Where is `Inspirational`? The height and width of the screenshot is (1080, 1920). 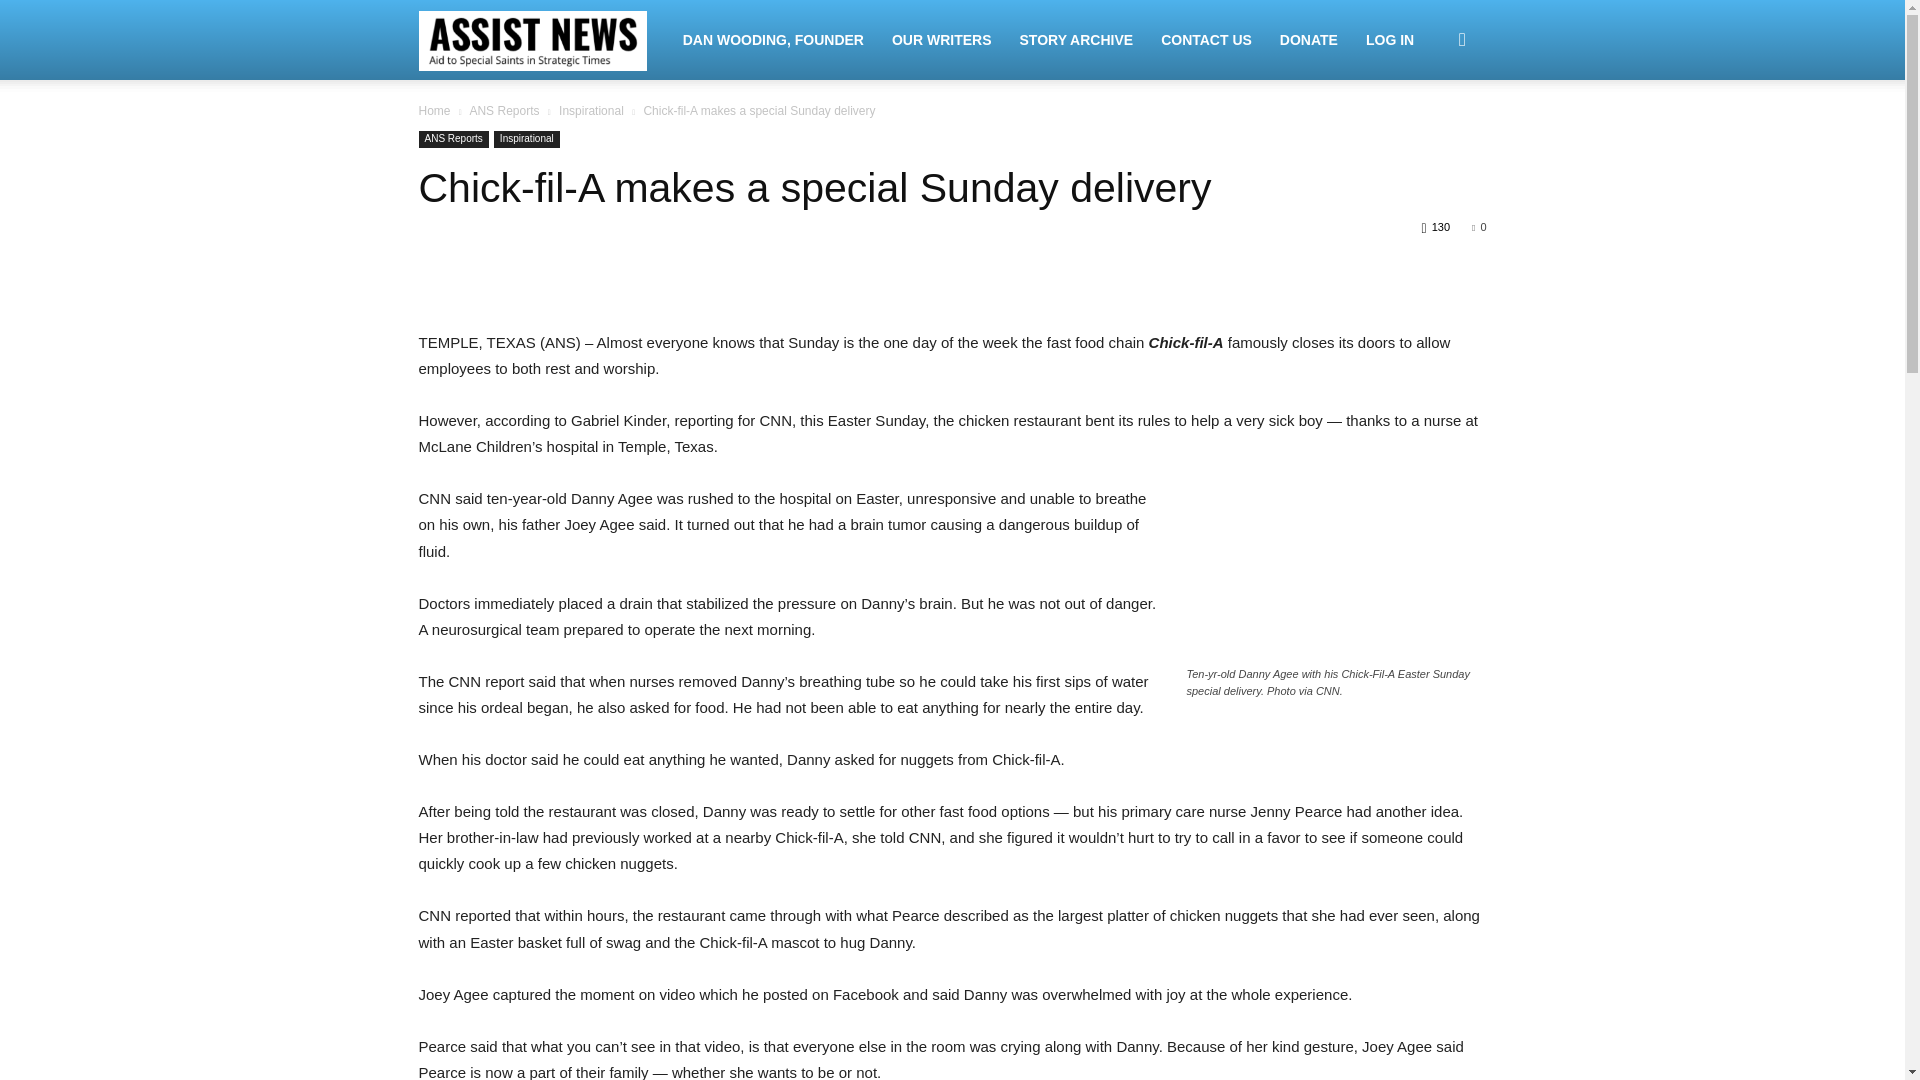
Inspirational is located at coordinates (526, 138).